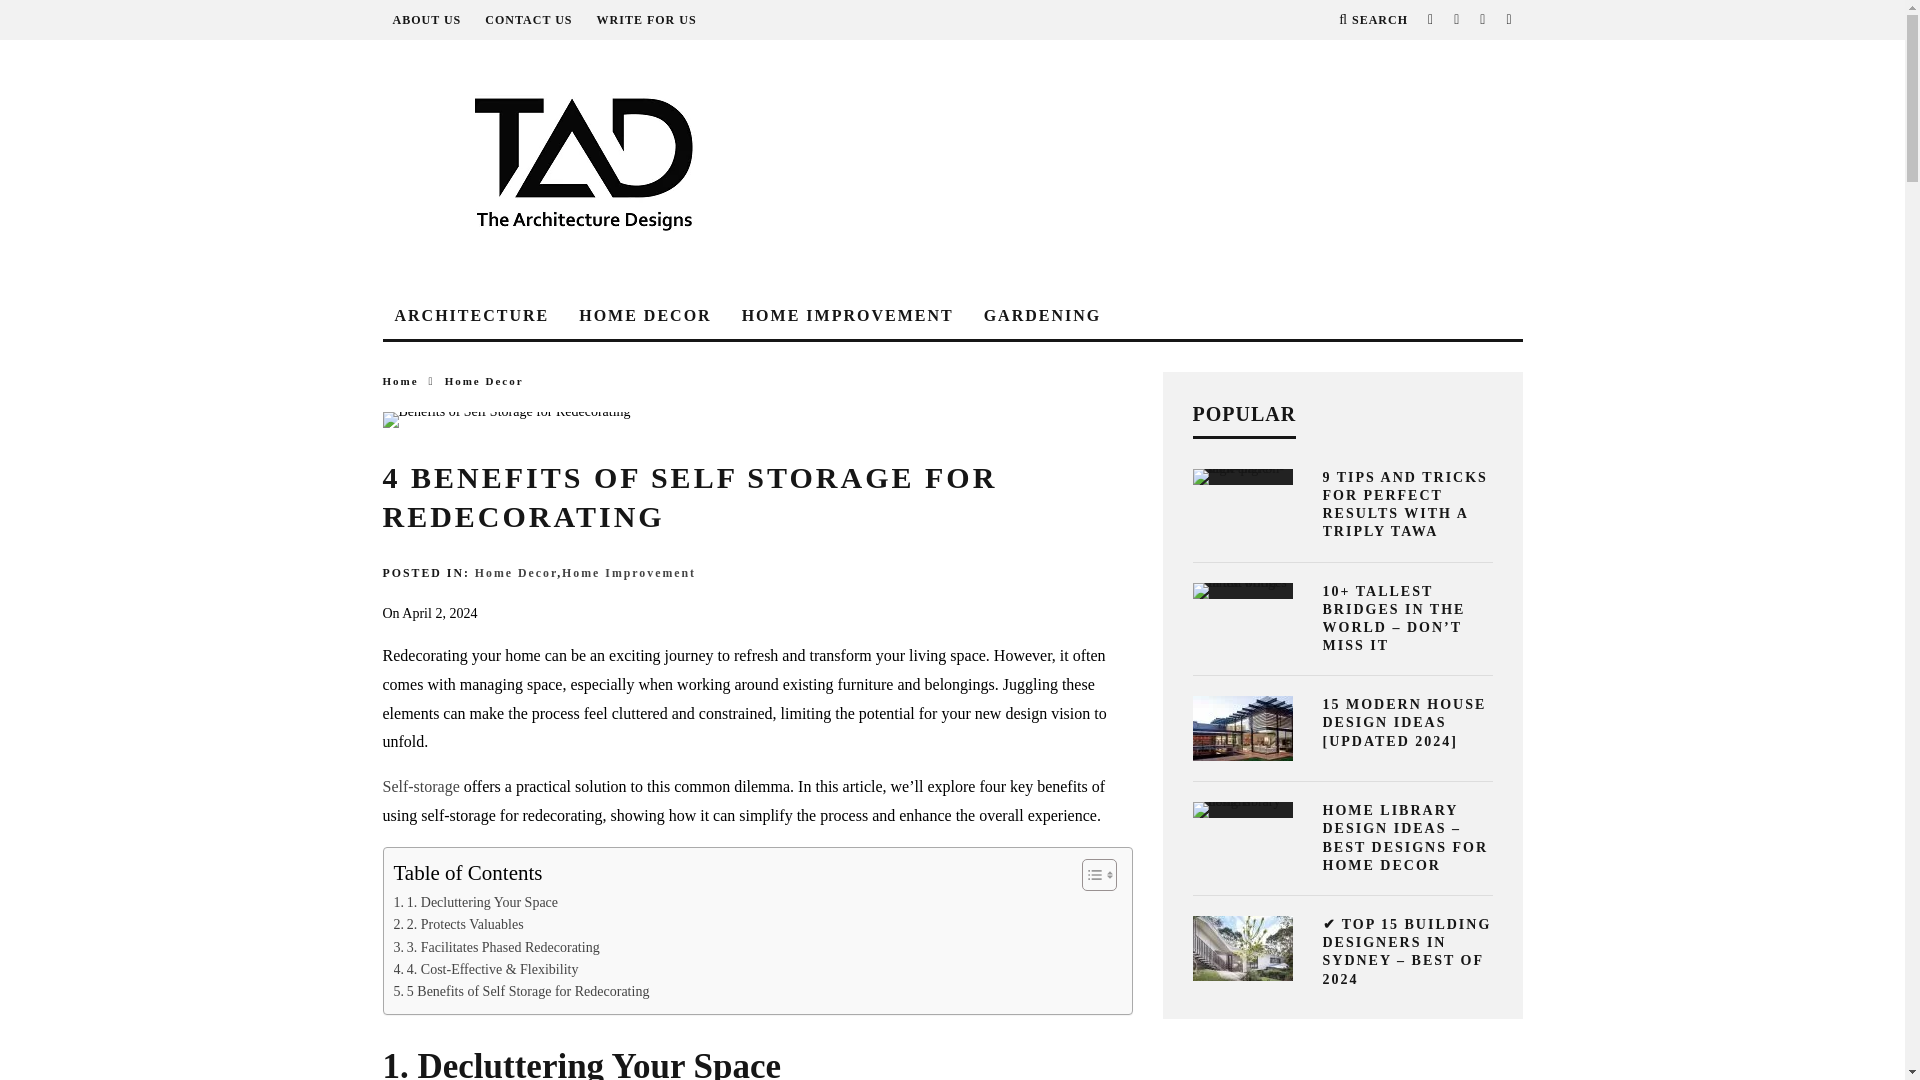 Image resolution: width=1920 pixels, height=1080 pixels. Describe the element at coordinates (528, 20) in the screenshot. I see `CONTACT US` at that location.